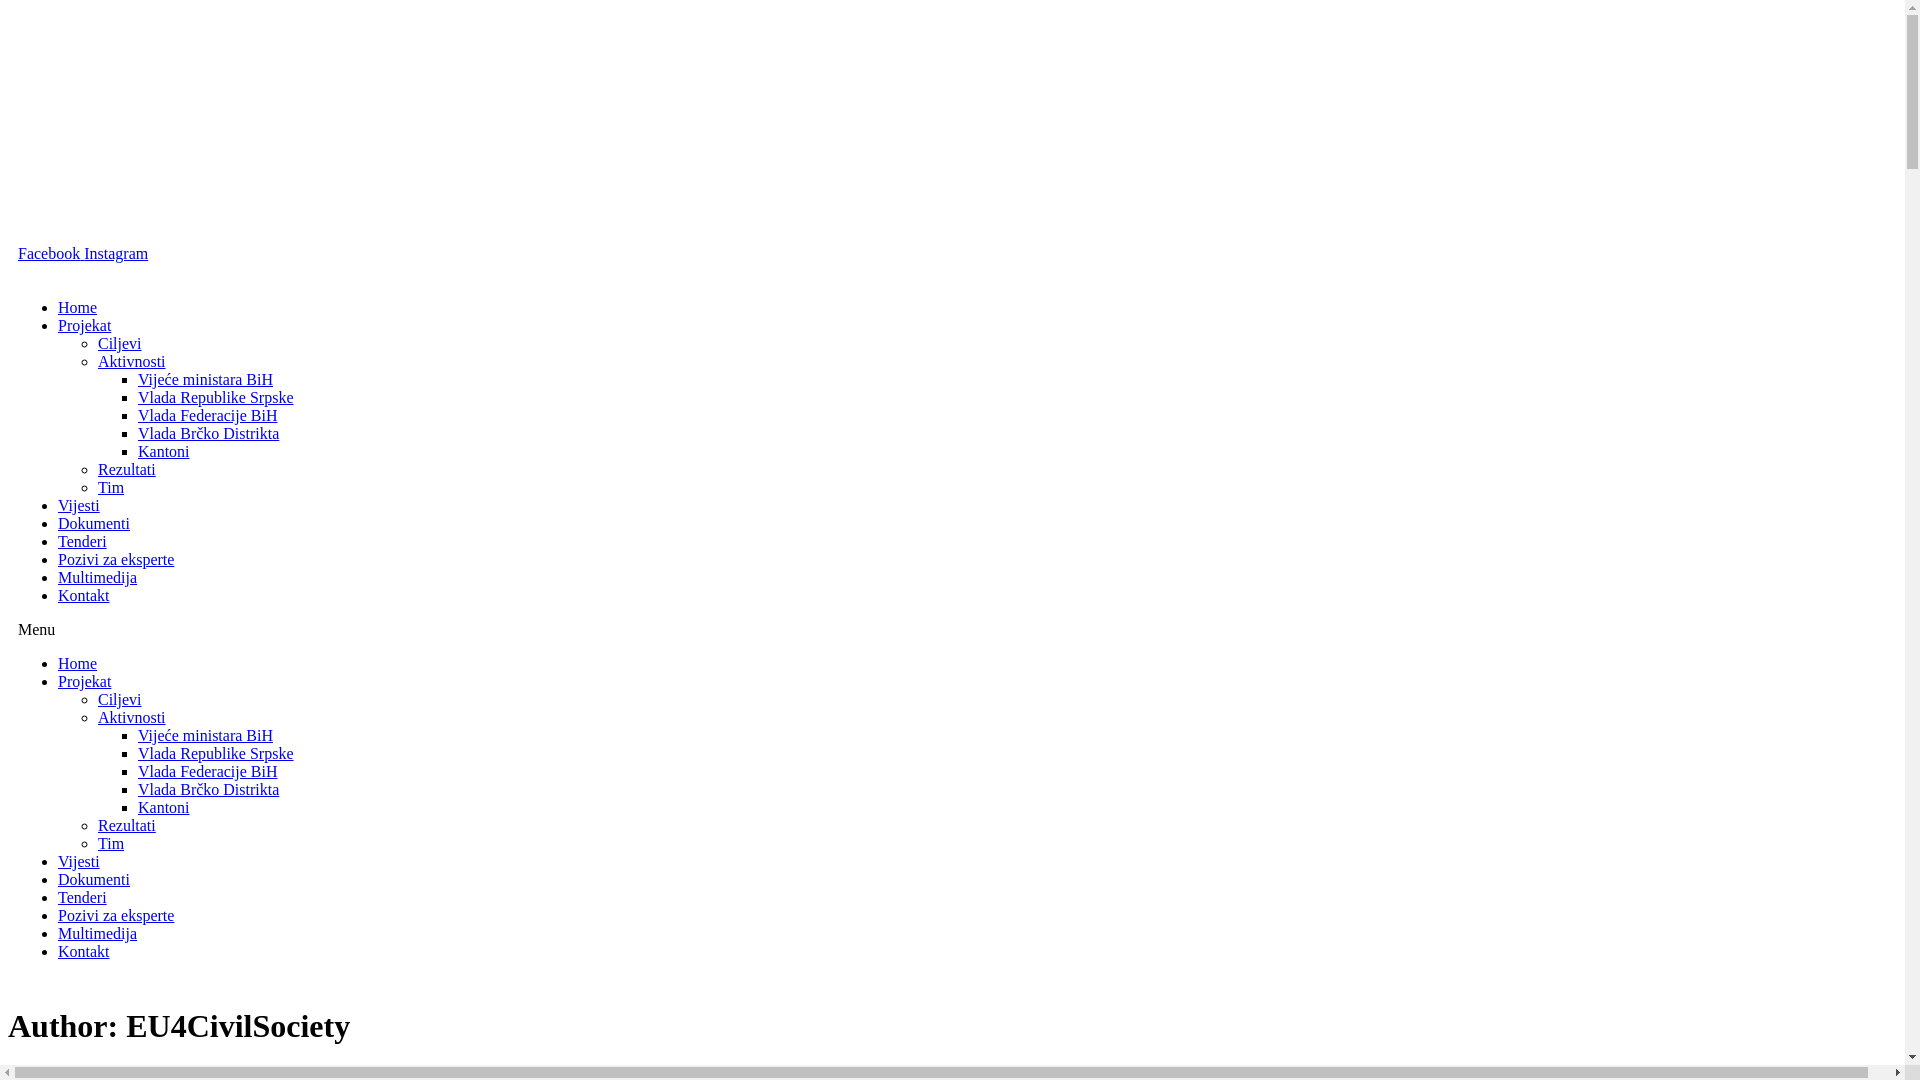  Describe the element at coordinates (98, 934) in the screenshot. I see `Multimedija` at that location.